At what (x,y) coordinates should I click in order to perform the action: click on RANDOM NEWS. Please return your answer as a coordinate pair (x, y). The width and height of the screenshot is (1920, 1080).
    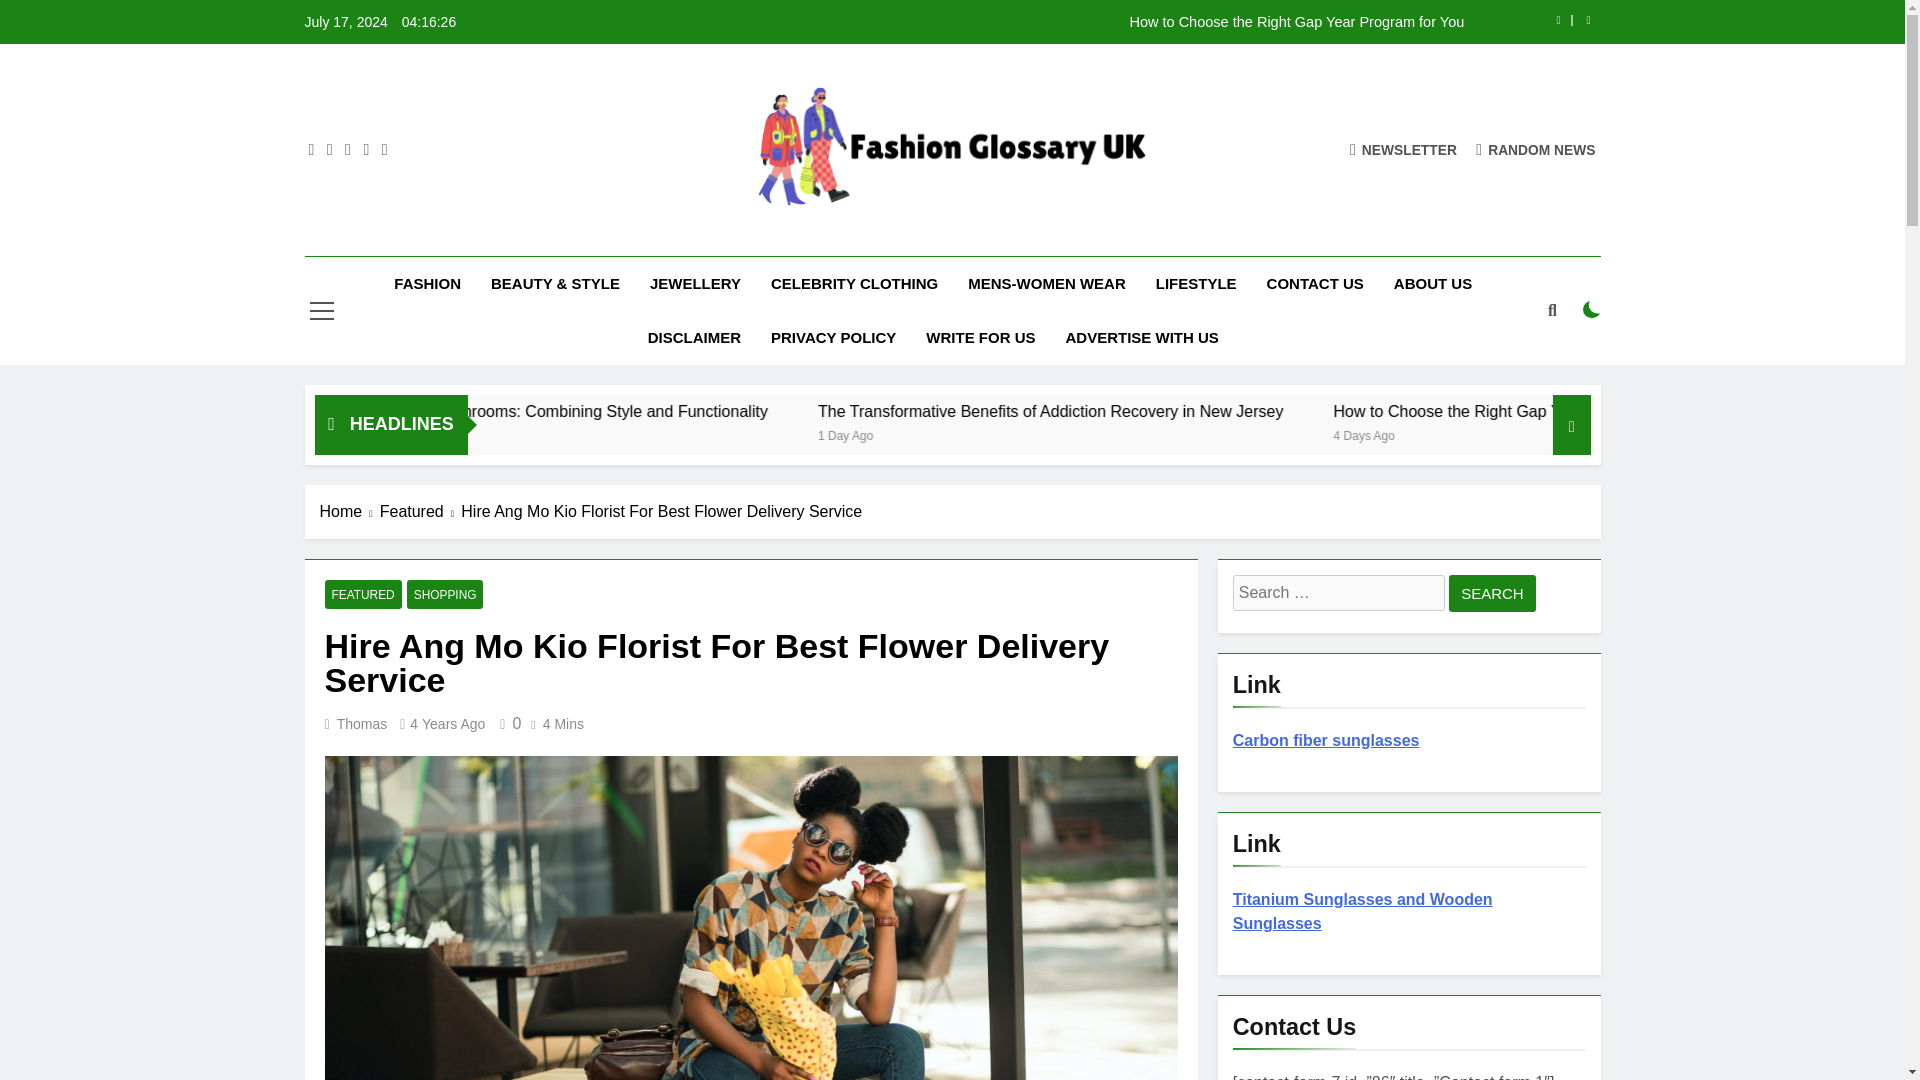
    Looking at the image, I should click on (1536, 149).